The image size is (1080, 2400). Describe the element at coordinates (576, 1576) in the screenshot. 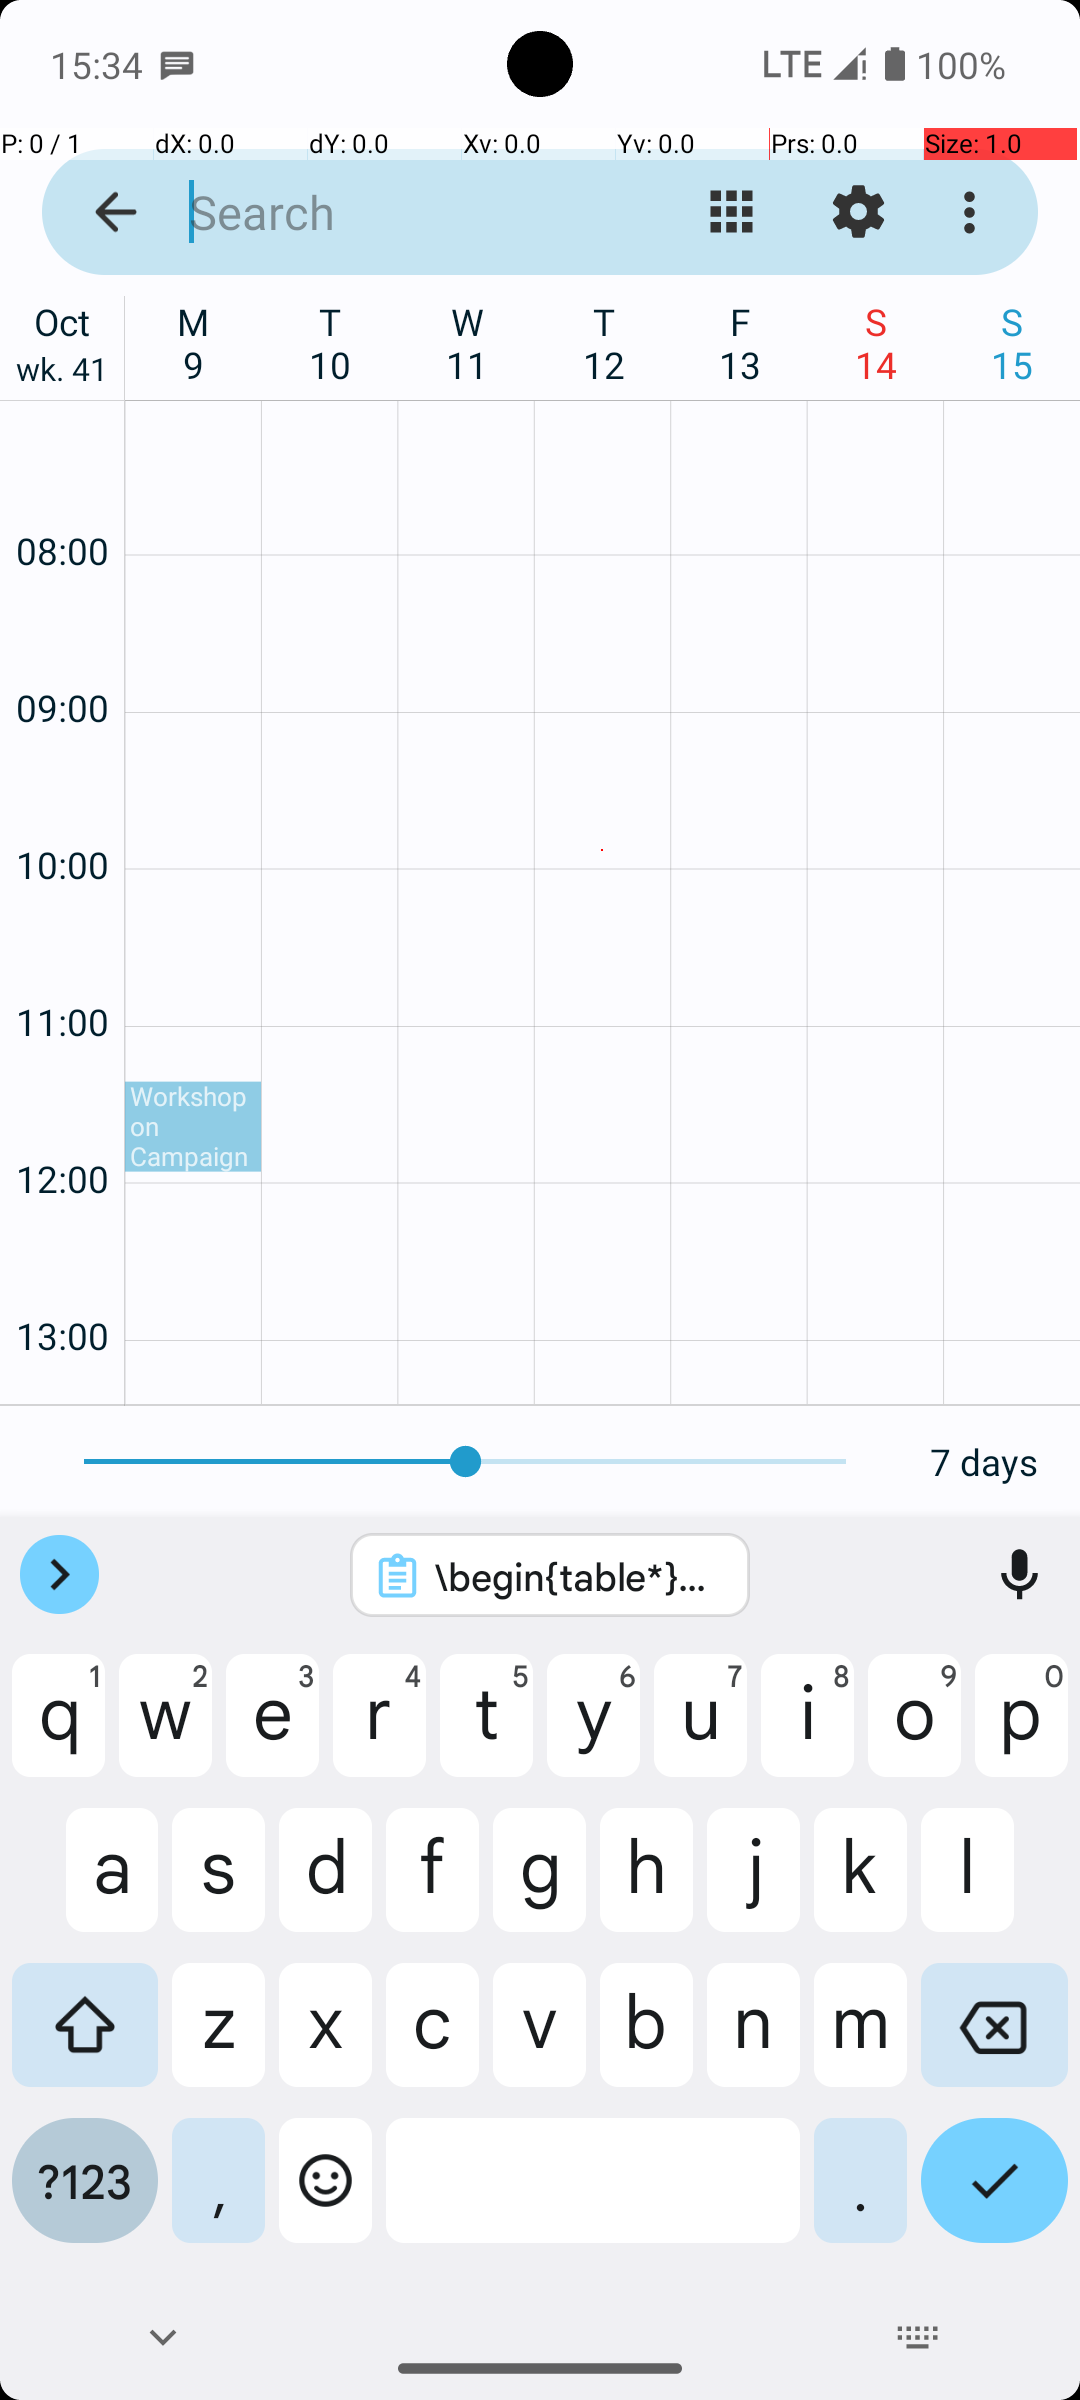

I see `\begin{table*}[t!] \centering \renewcommand\arraystretch{1.1} \tabcolsep=0.05cm {\fontsize{10pt}{12pt}\selectfont \begin{tabular}{cccccccccc} \hline % \toprule          \multirow{2}{*}{LVLMs} & \multirow{2}{*}{\parbox{1.5cm}{\centering Model\\Size}}   & \multirow{2}{*}{\parbox{1.5cm}{\centering GUI\\Specific}} & \multicolumn{2}{c}{Mobile}        & \multicolumn{2}{c}{Desktop}       & \multicolumn{2}{c}{Web}           & \multirow{2}{*}{Average} \\ \cline{4-9}          &    &                               & Text            & Icon/Widget     & Text            & Icon/Widget     & Text            & Icon/Widget     &                          \\  % \midrule \hline MiniGPT-v2     & 7B   & \textcolor{darkred}{\ding{55}}                              &  8.4\%               & 6.6\%                & 6.2\%                & 2.9\%                & 6.5\%                & 3.4\%                & 5.7\%                         \\ Qwen-VL  & 9.6B   & \textcolor{darkred}{\ding{55}}                             & 9.5\%           & 4.8\%           & 5.7\%           & 5.0\%           & 3.5\%           & 2.4\%           & 5.2\%                    \\  GPT-4V   & -    & \textcolor{darkred}{\ding{55}}     & 22.6\%    & 24.5\%    & 20.2\%    & 11.8\%    &9.2\%  & 8.8\%     & 16.2\% \\ \hline Fuyu     & 8B   & \textcolor{darkgreen}{\ding{51}}                               & 41.0\%          & 1.3\%           & 33.0\%          & 3.6\%           & 33.9\%          & 4.4\%           & 19.5\%                   \\ CogAgent & 18B   & \textcolor{darkgreen}{\ding{51}}                               & 67.0\%          & 24.0\%          & \textbf{74.2\%} & 20.0\%          & \textbf{70.4\%} & 28.6\% & 47.4\%                   \\ \seek & 9.6B   & \textcolor{darkgreen}{\ding{51}}                              & \textbf{78.0\%} & \textbf{52.0\%} & 72.2\%          & \textbf{30.0\%} & 55.7\%          & \textbf{32.5\%} & \textbf{53.4\%}          \\  \hline % \bottomrule \end{tabular} } \caption{Results of different LVLMs on \seesp. The best results in each column are highlighted in \textbf{bold}. Benefiting from efficient GUI grounding pre-training, \seek significantly enhanced LVLMs' ability to locate GUI elements following instructions, and surpassed the strong baseline CogAgent with a smaller model size.} \label{tab:screenspot} \vspace{-1.0em} \end{table*}` at that location.